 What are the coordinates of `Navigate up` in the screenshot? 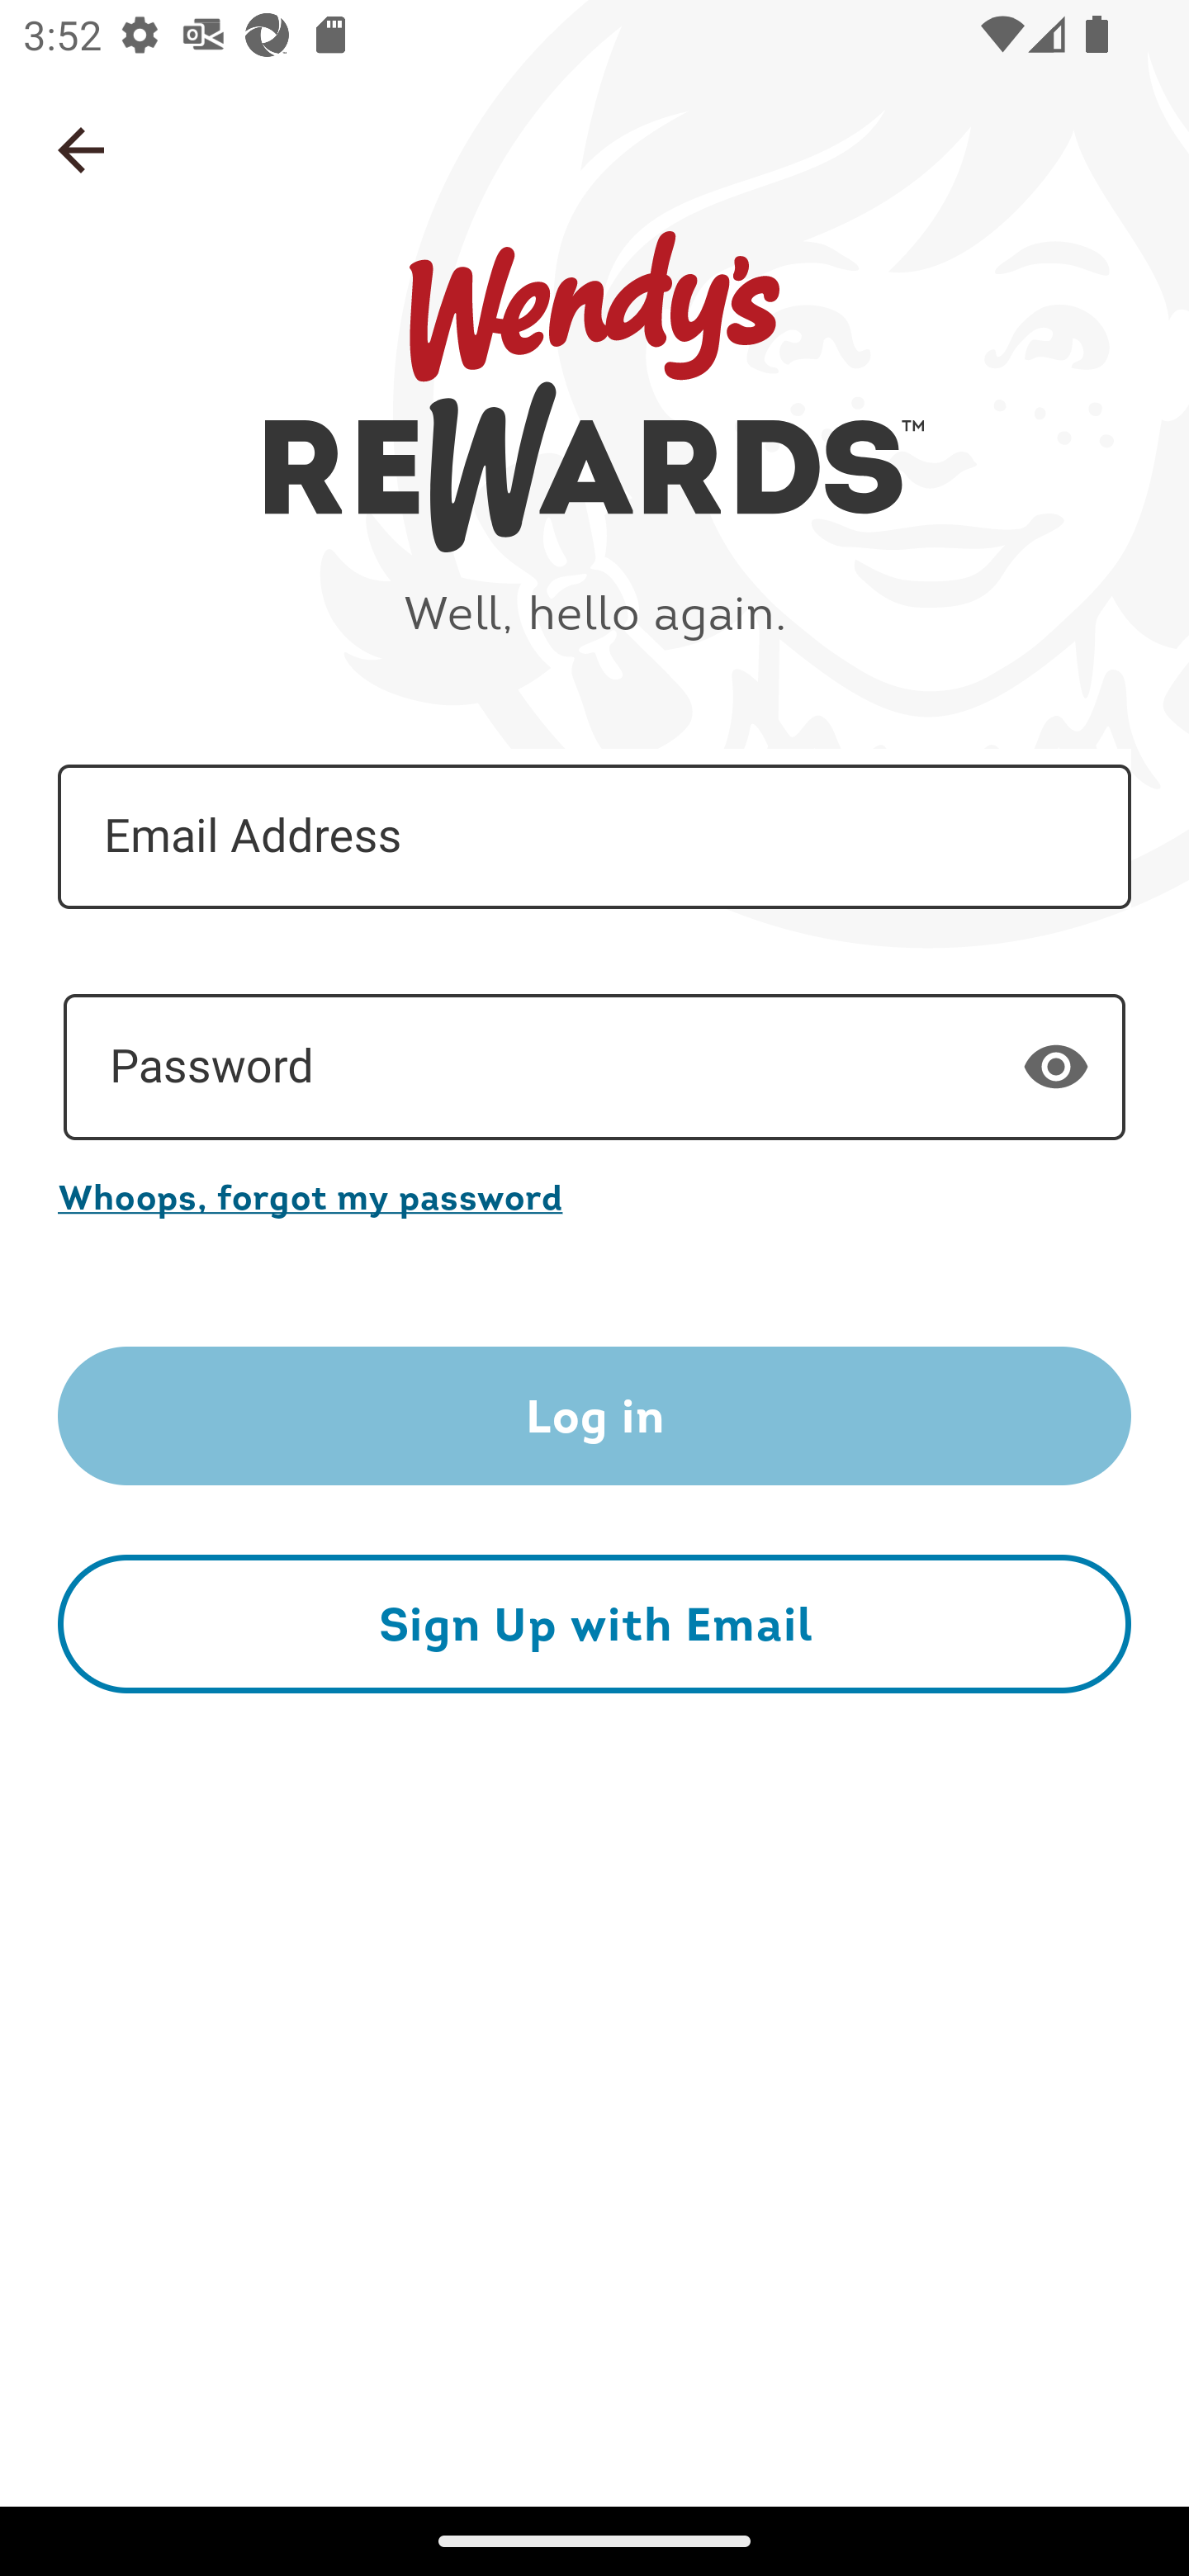 It's located at (81, 150).